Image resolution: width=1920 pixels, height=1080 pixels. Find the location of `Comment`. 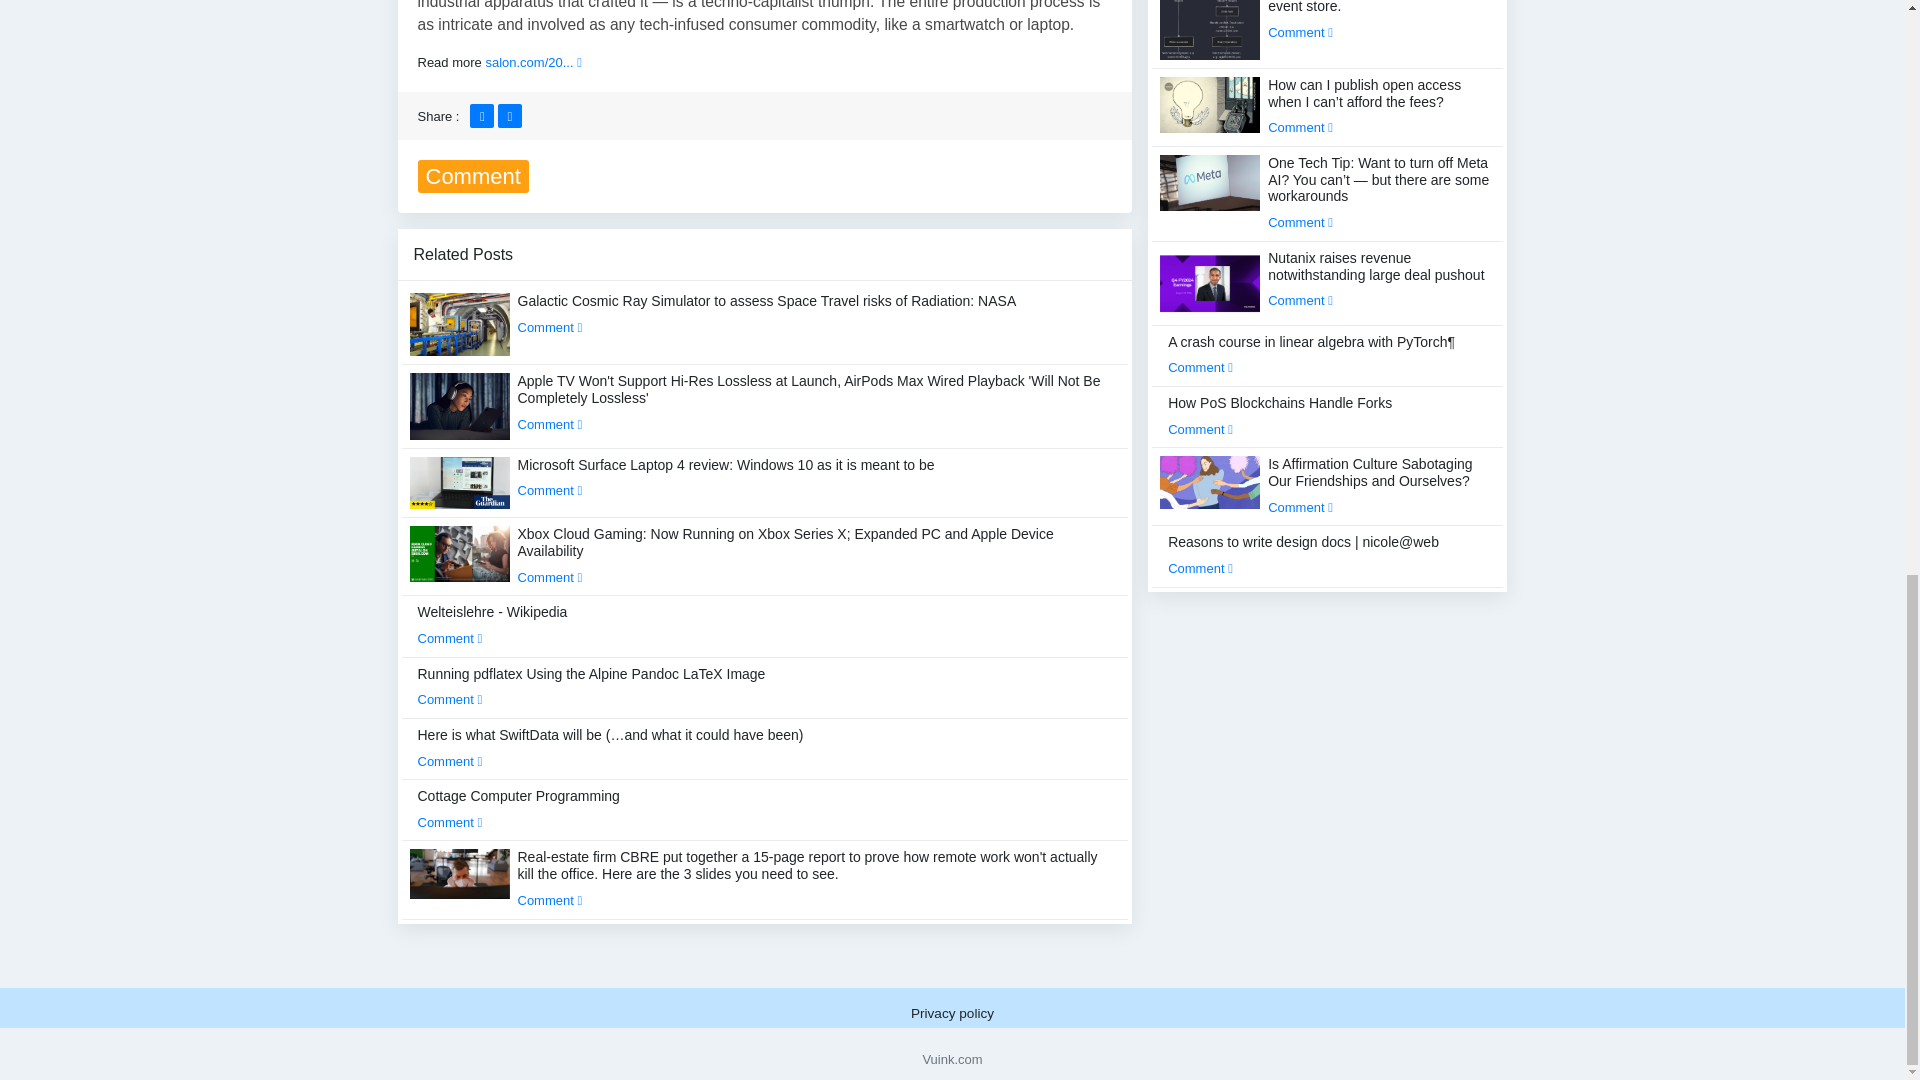

Comment is located at coordinates (550, 578).